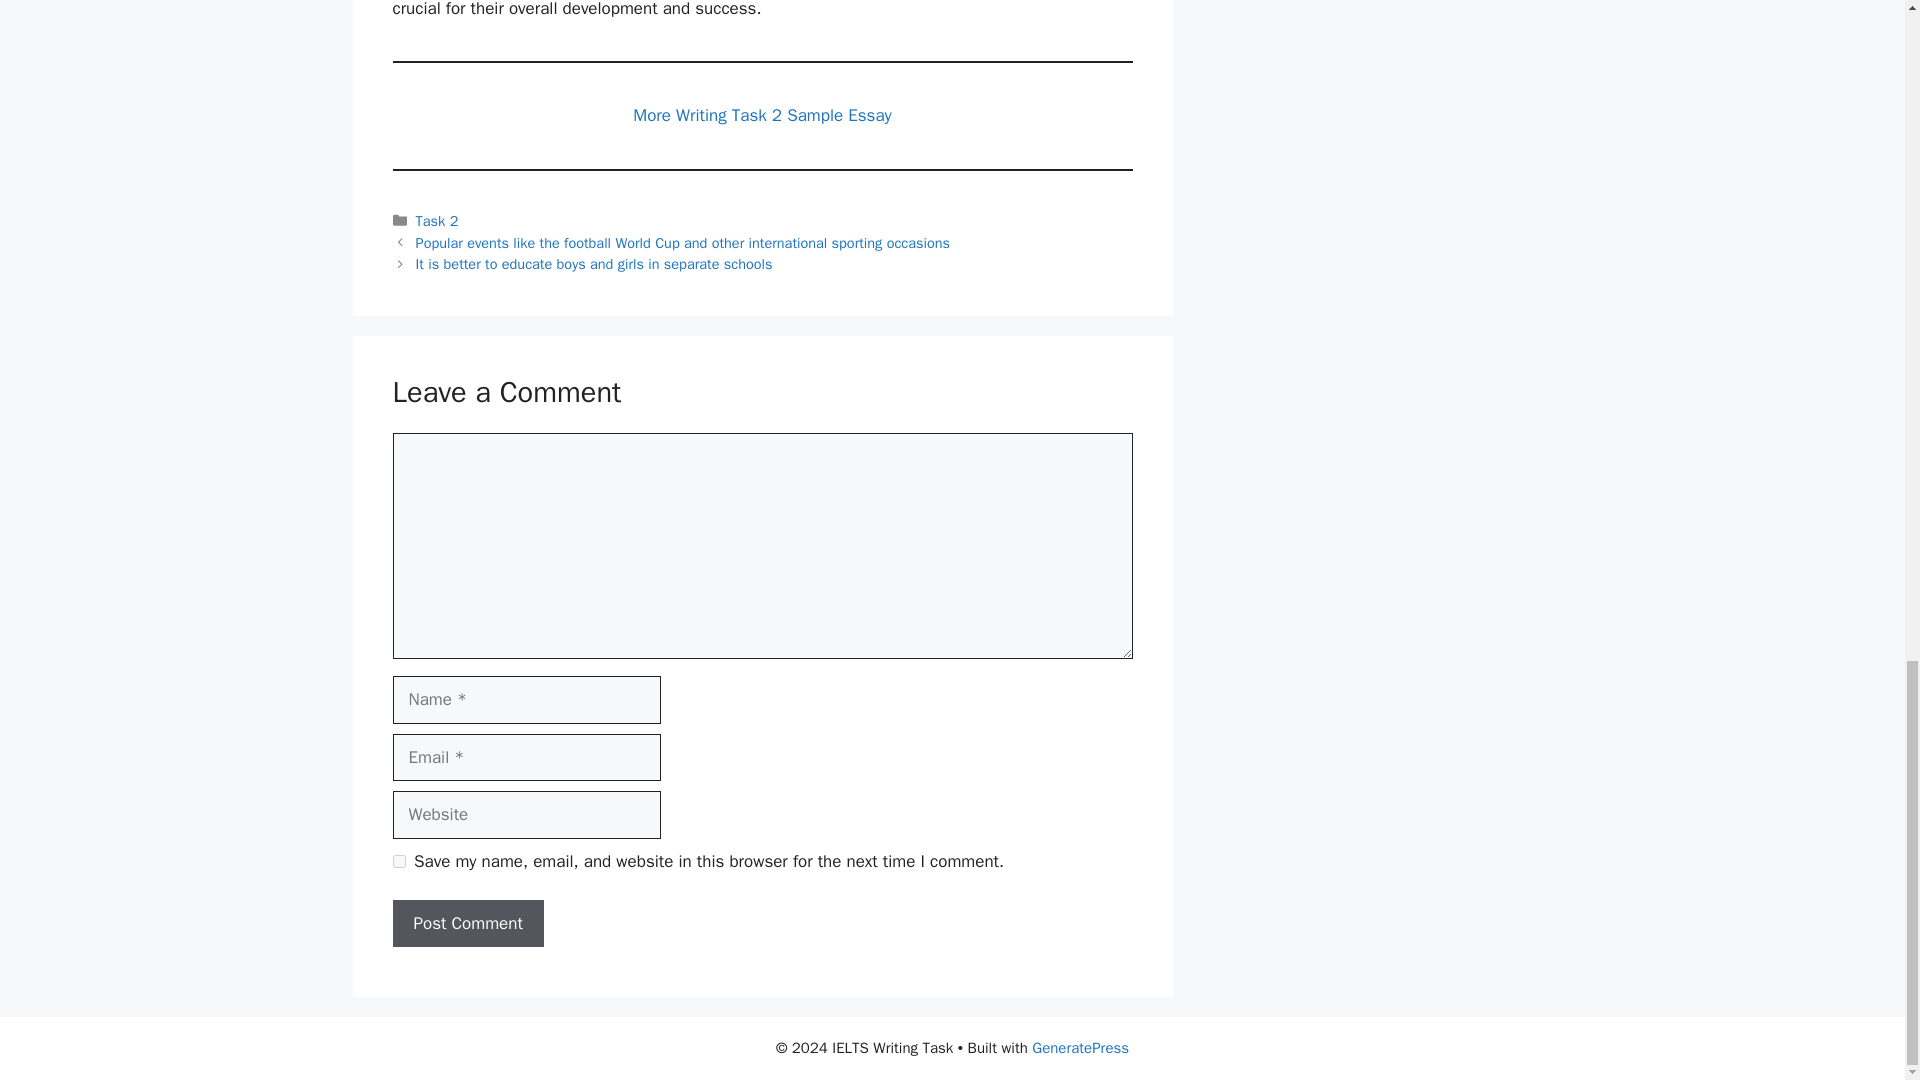 The image size is (1920, 1080). Describe the element at coordinates (437, 220) in the screenshot. I see `Task 2` at that location.